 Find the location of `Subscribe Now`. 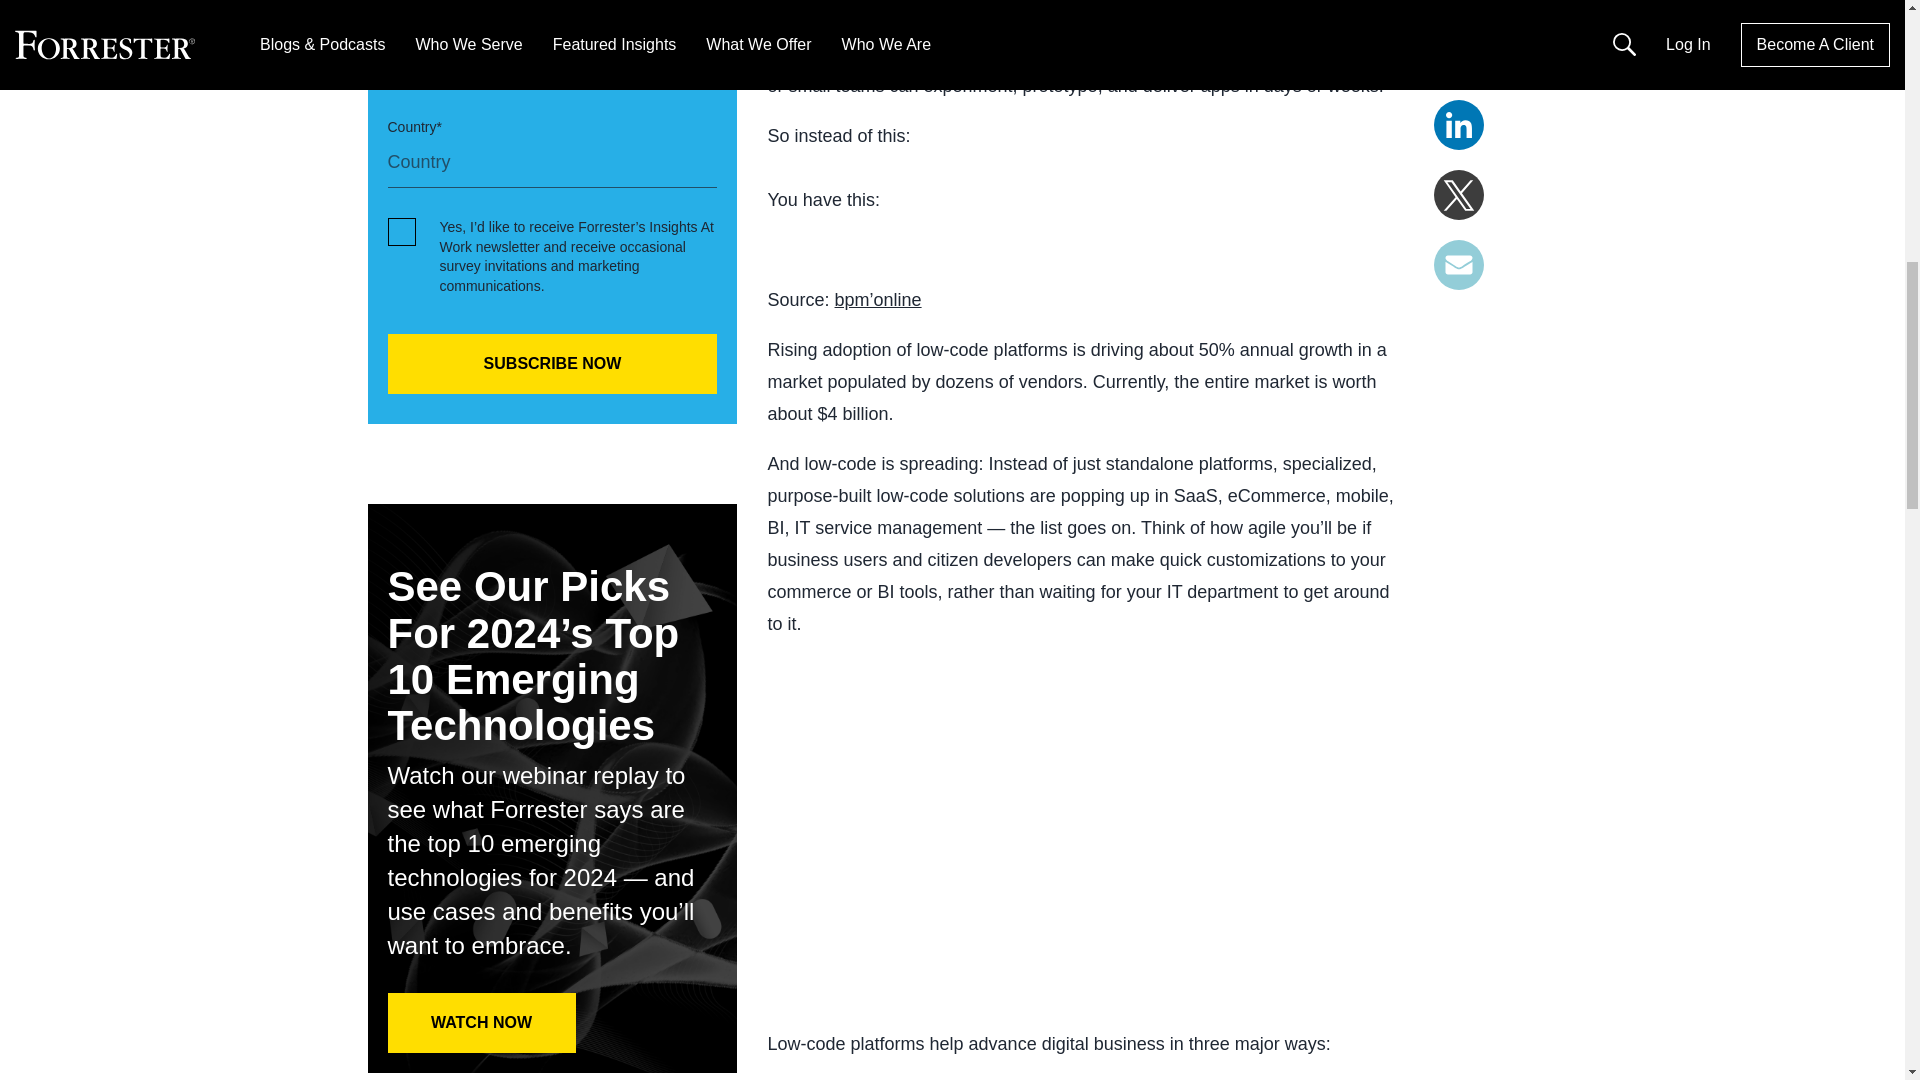

Subscribe Now is located at coordinates (552, 364).